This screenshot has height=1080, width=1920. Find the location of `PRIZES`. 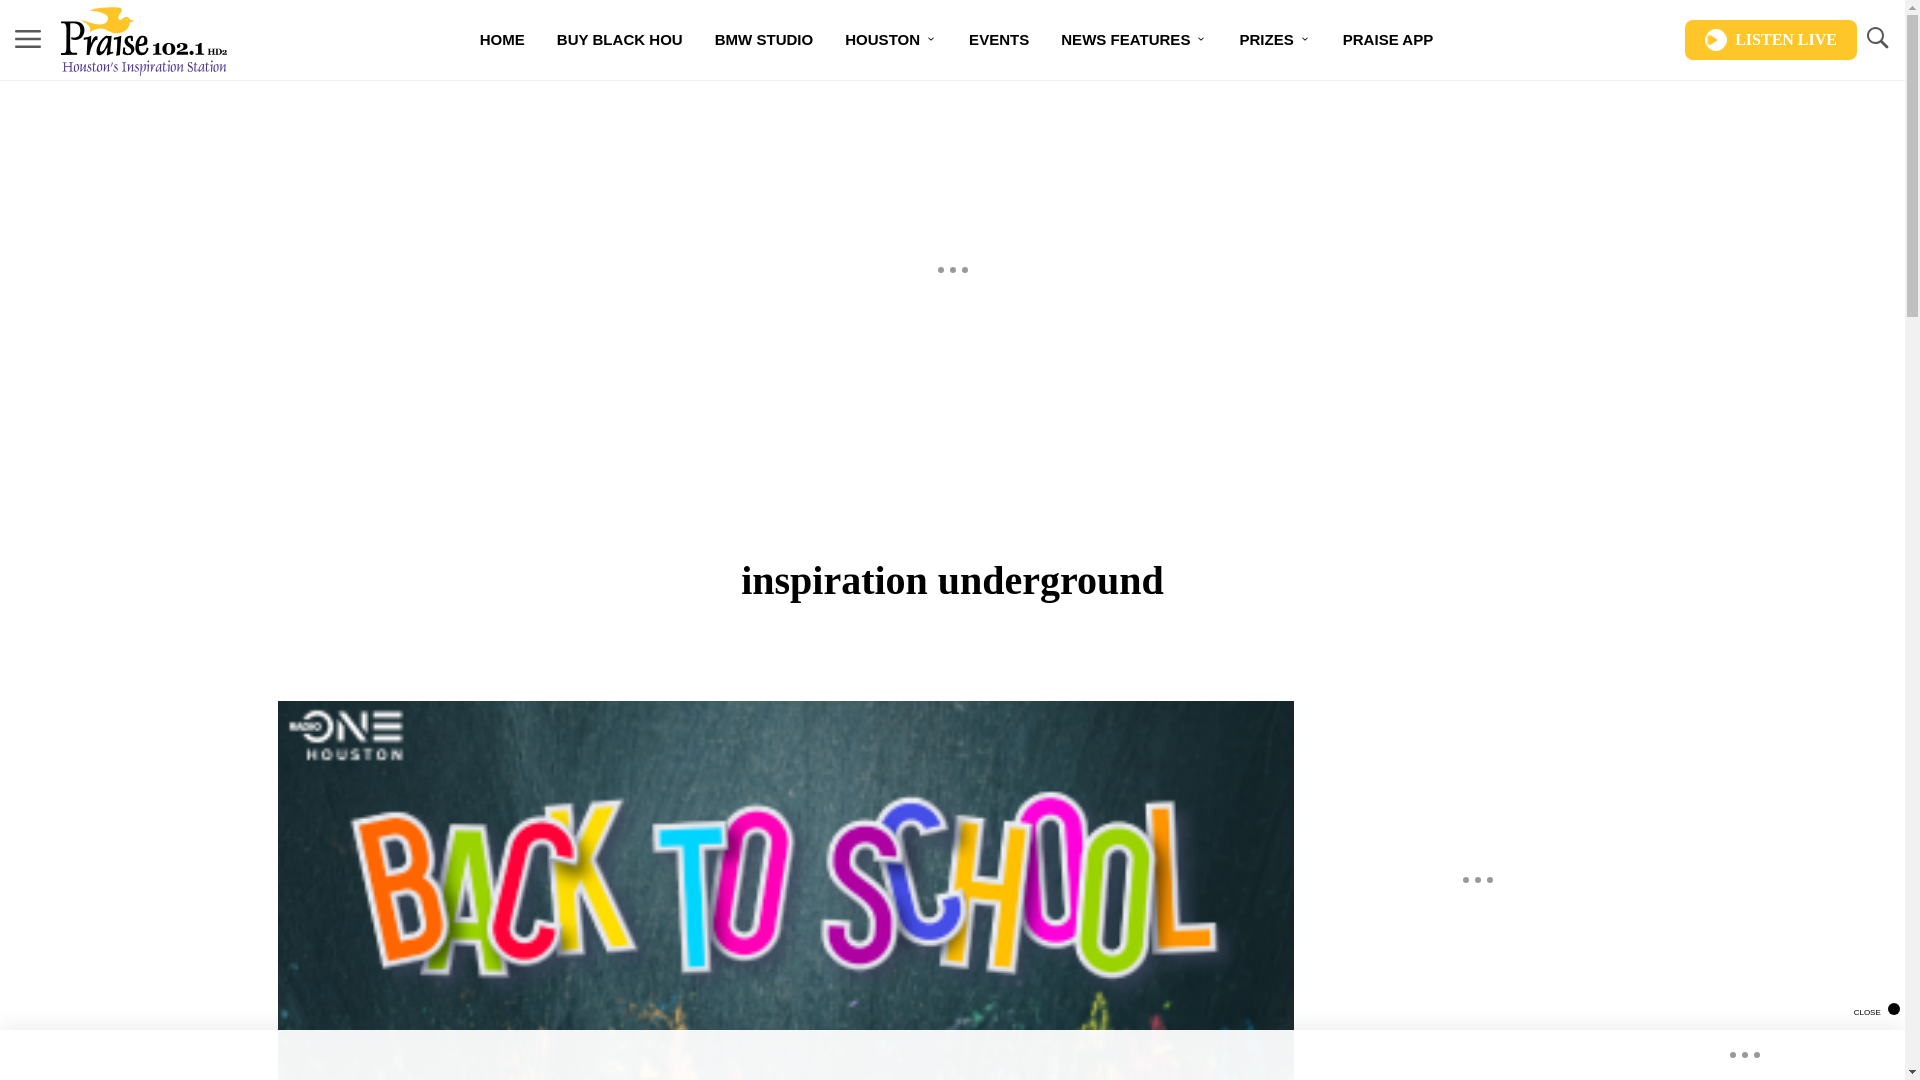

PRIZES is located at coordinates (1274, 40).